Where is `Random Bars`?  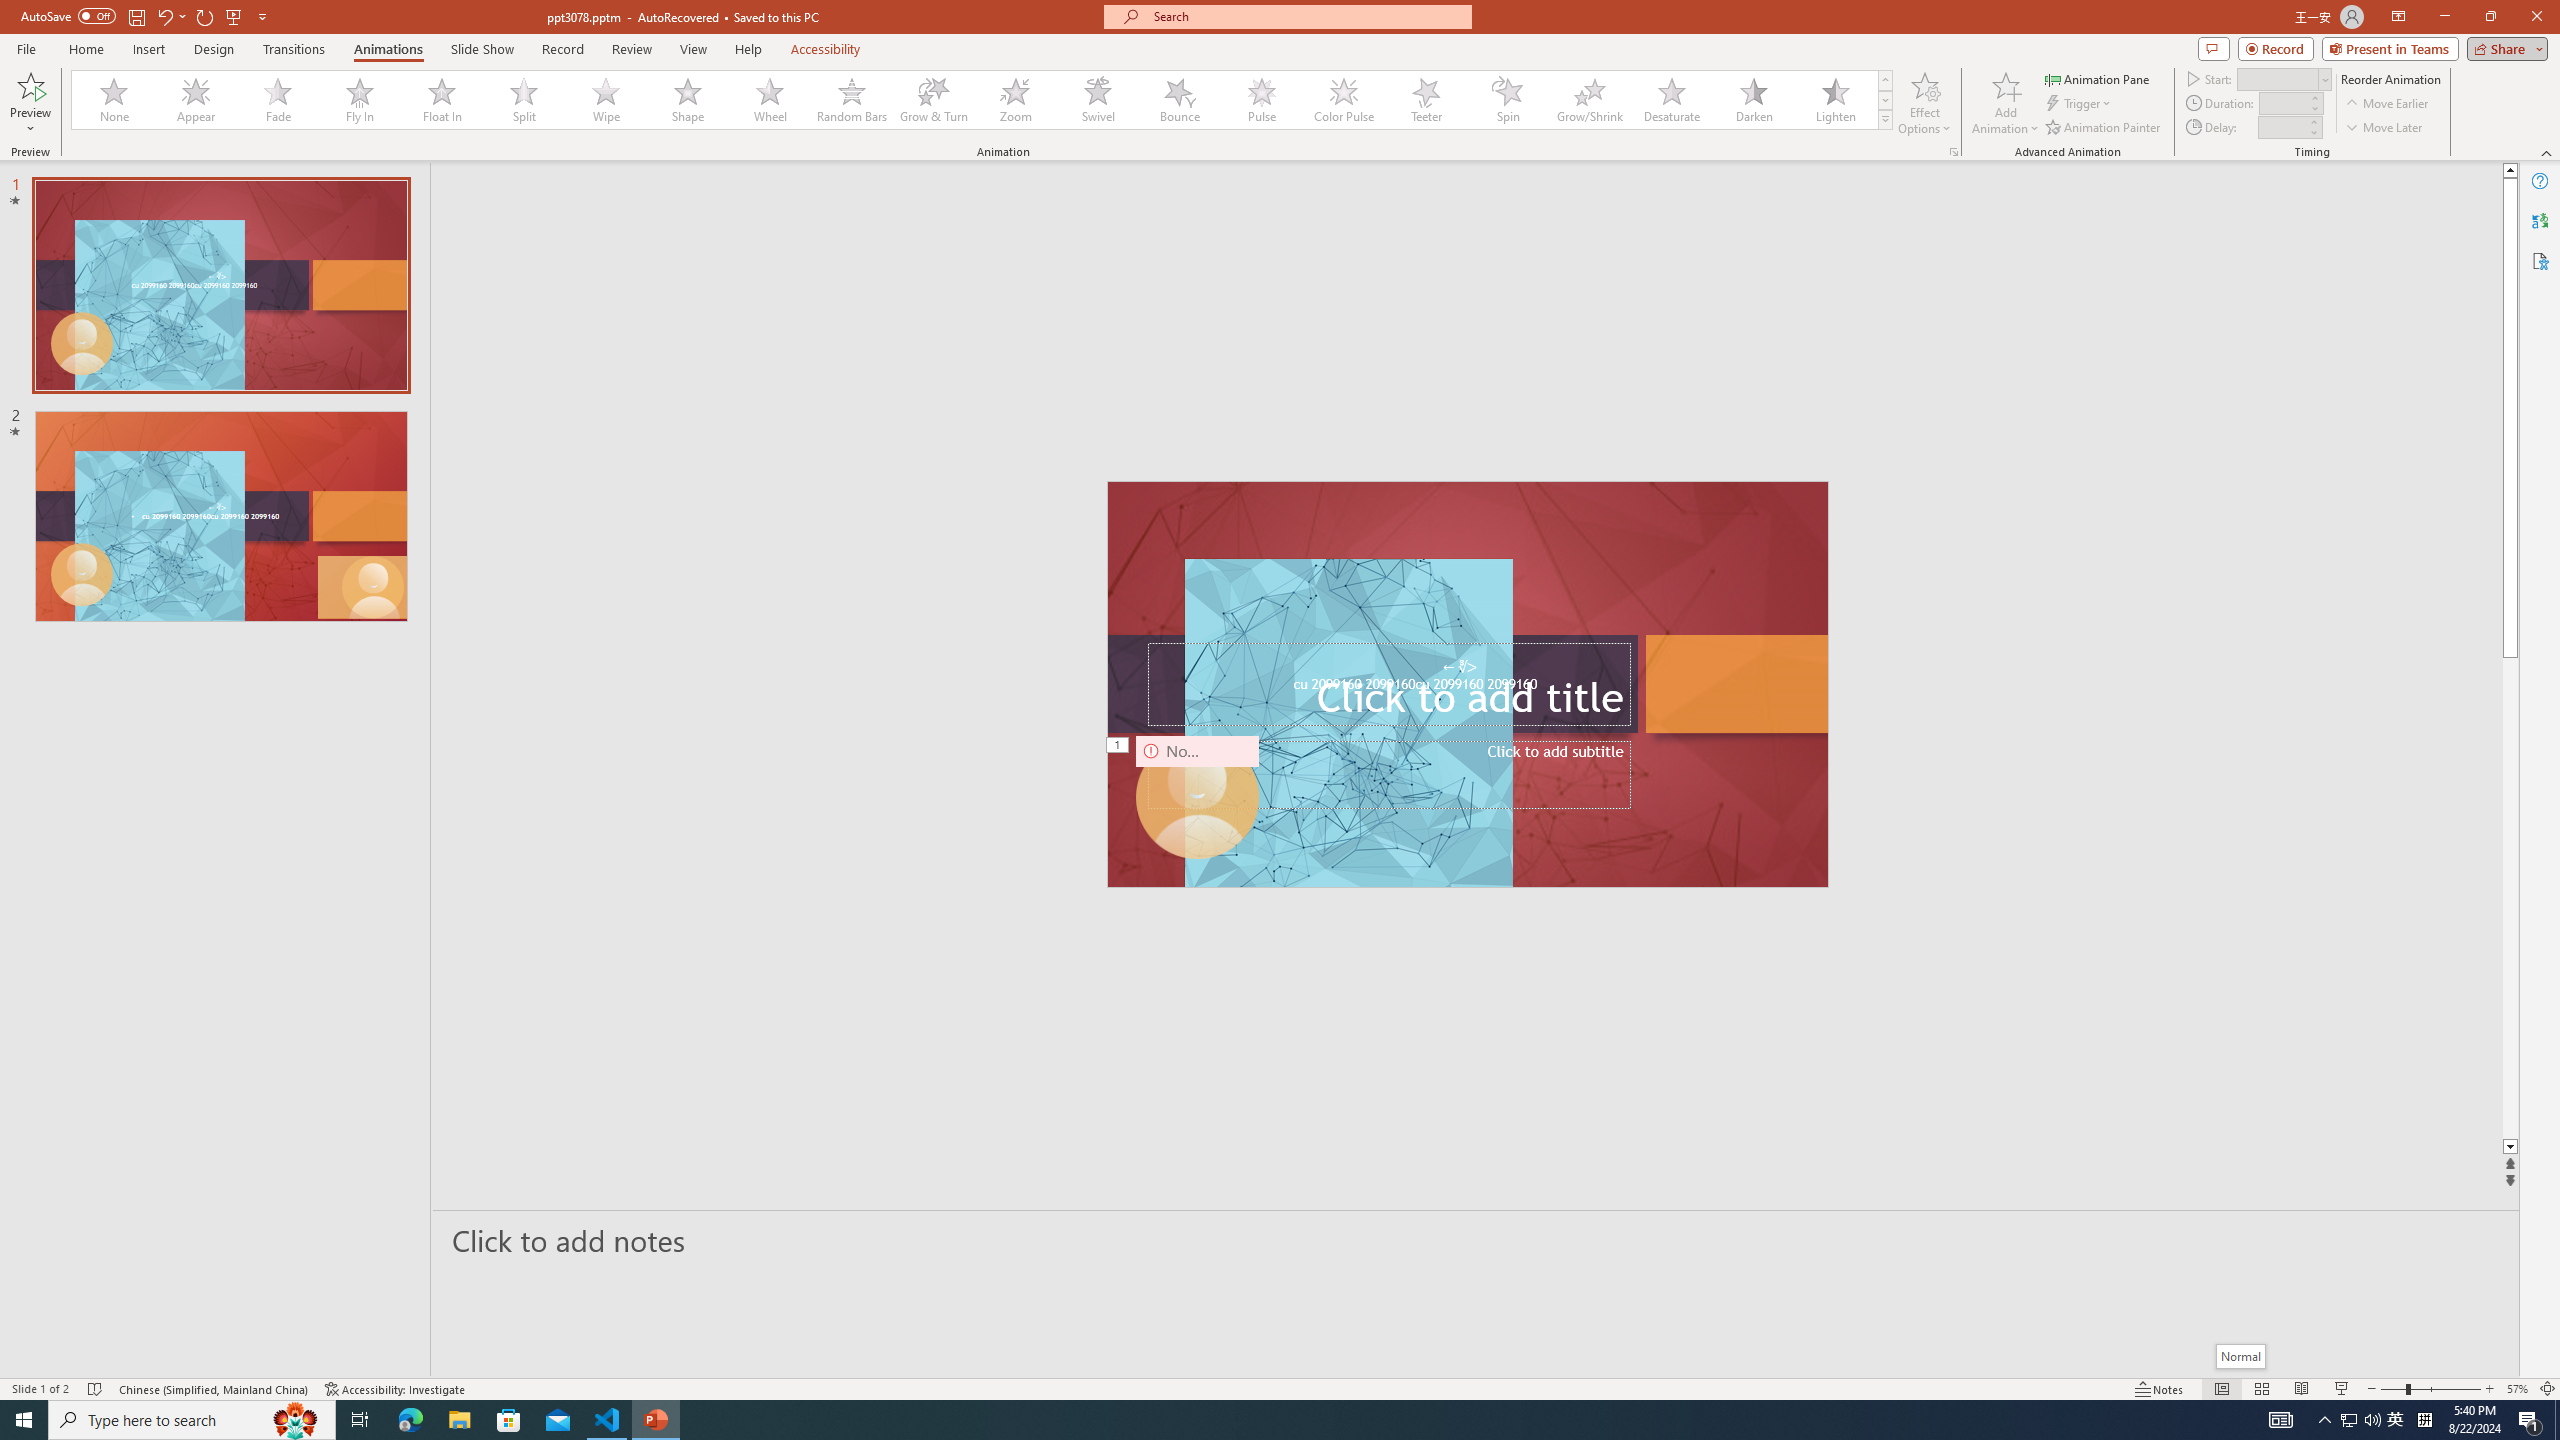 Random Bars is located at coordinates (852, 100).